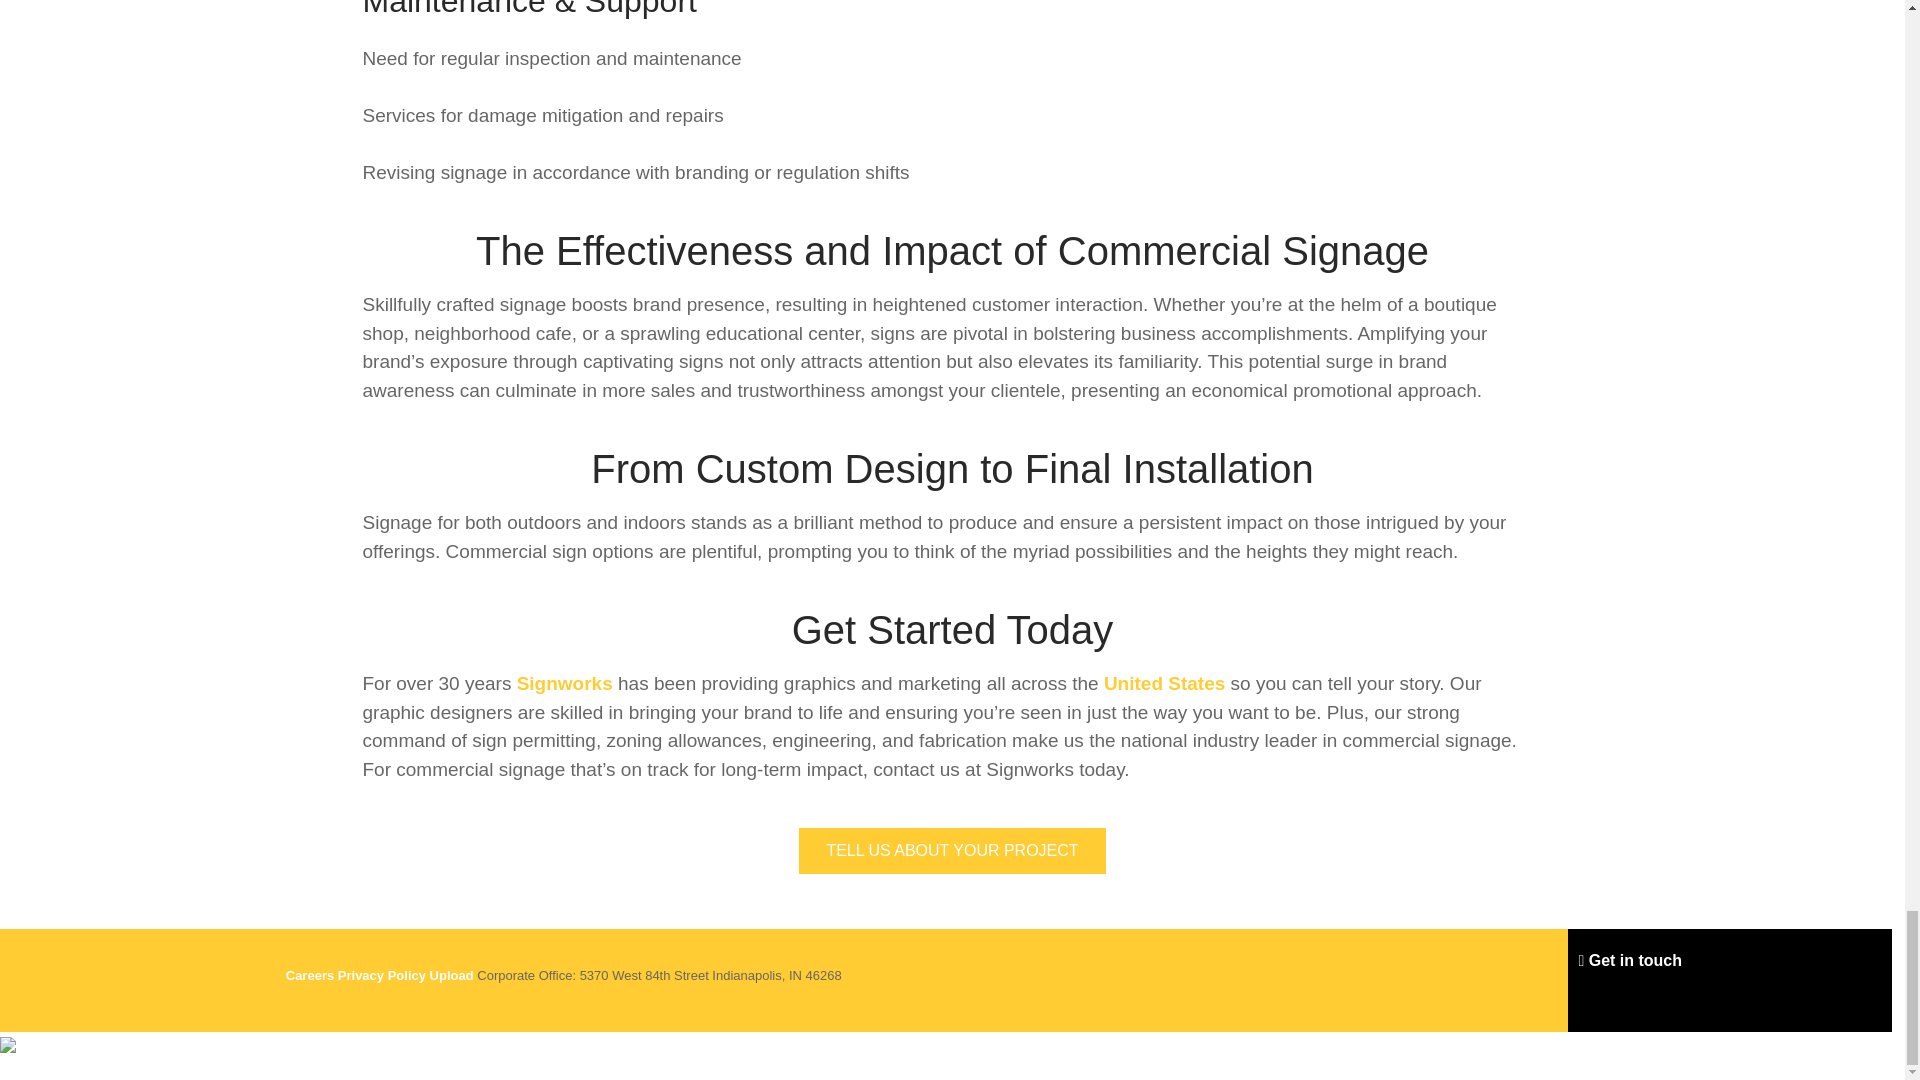 The width and height of the screenshot is (1920, 1080). I want to click on TELL US ABOUT YOUR PROJECT, so click(952, 850).